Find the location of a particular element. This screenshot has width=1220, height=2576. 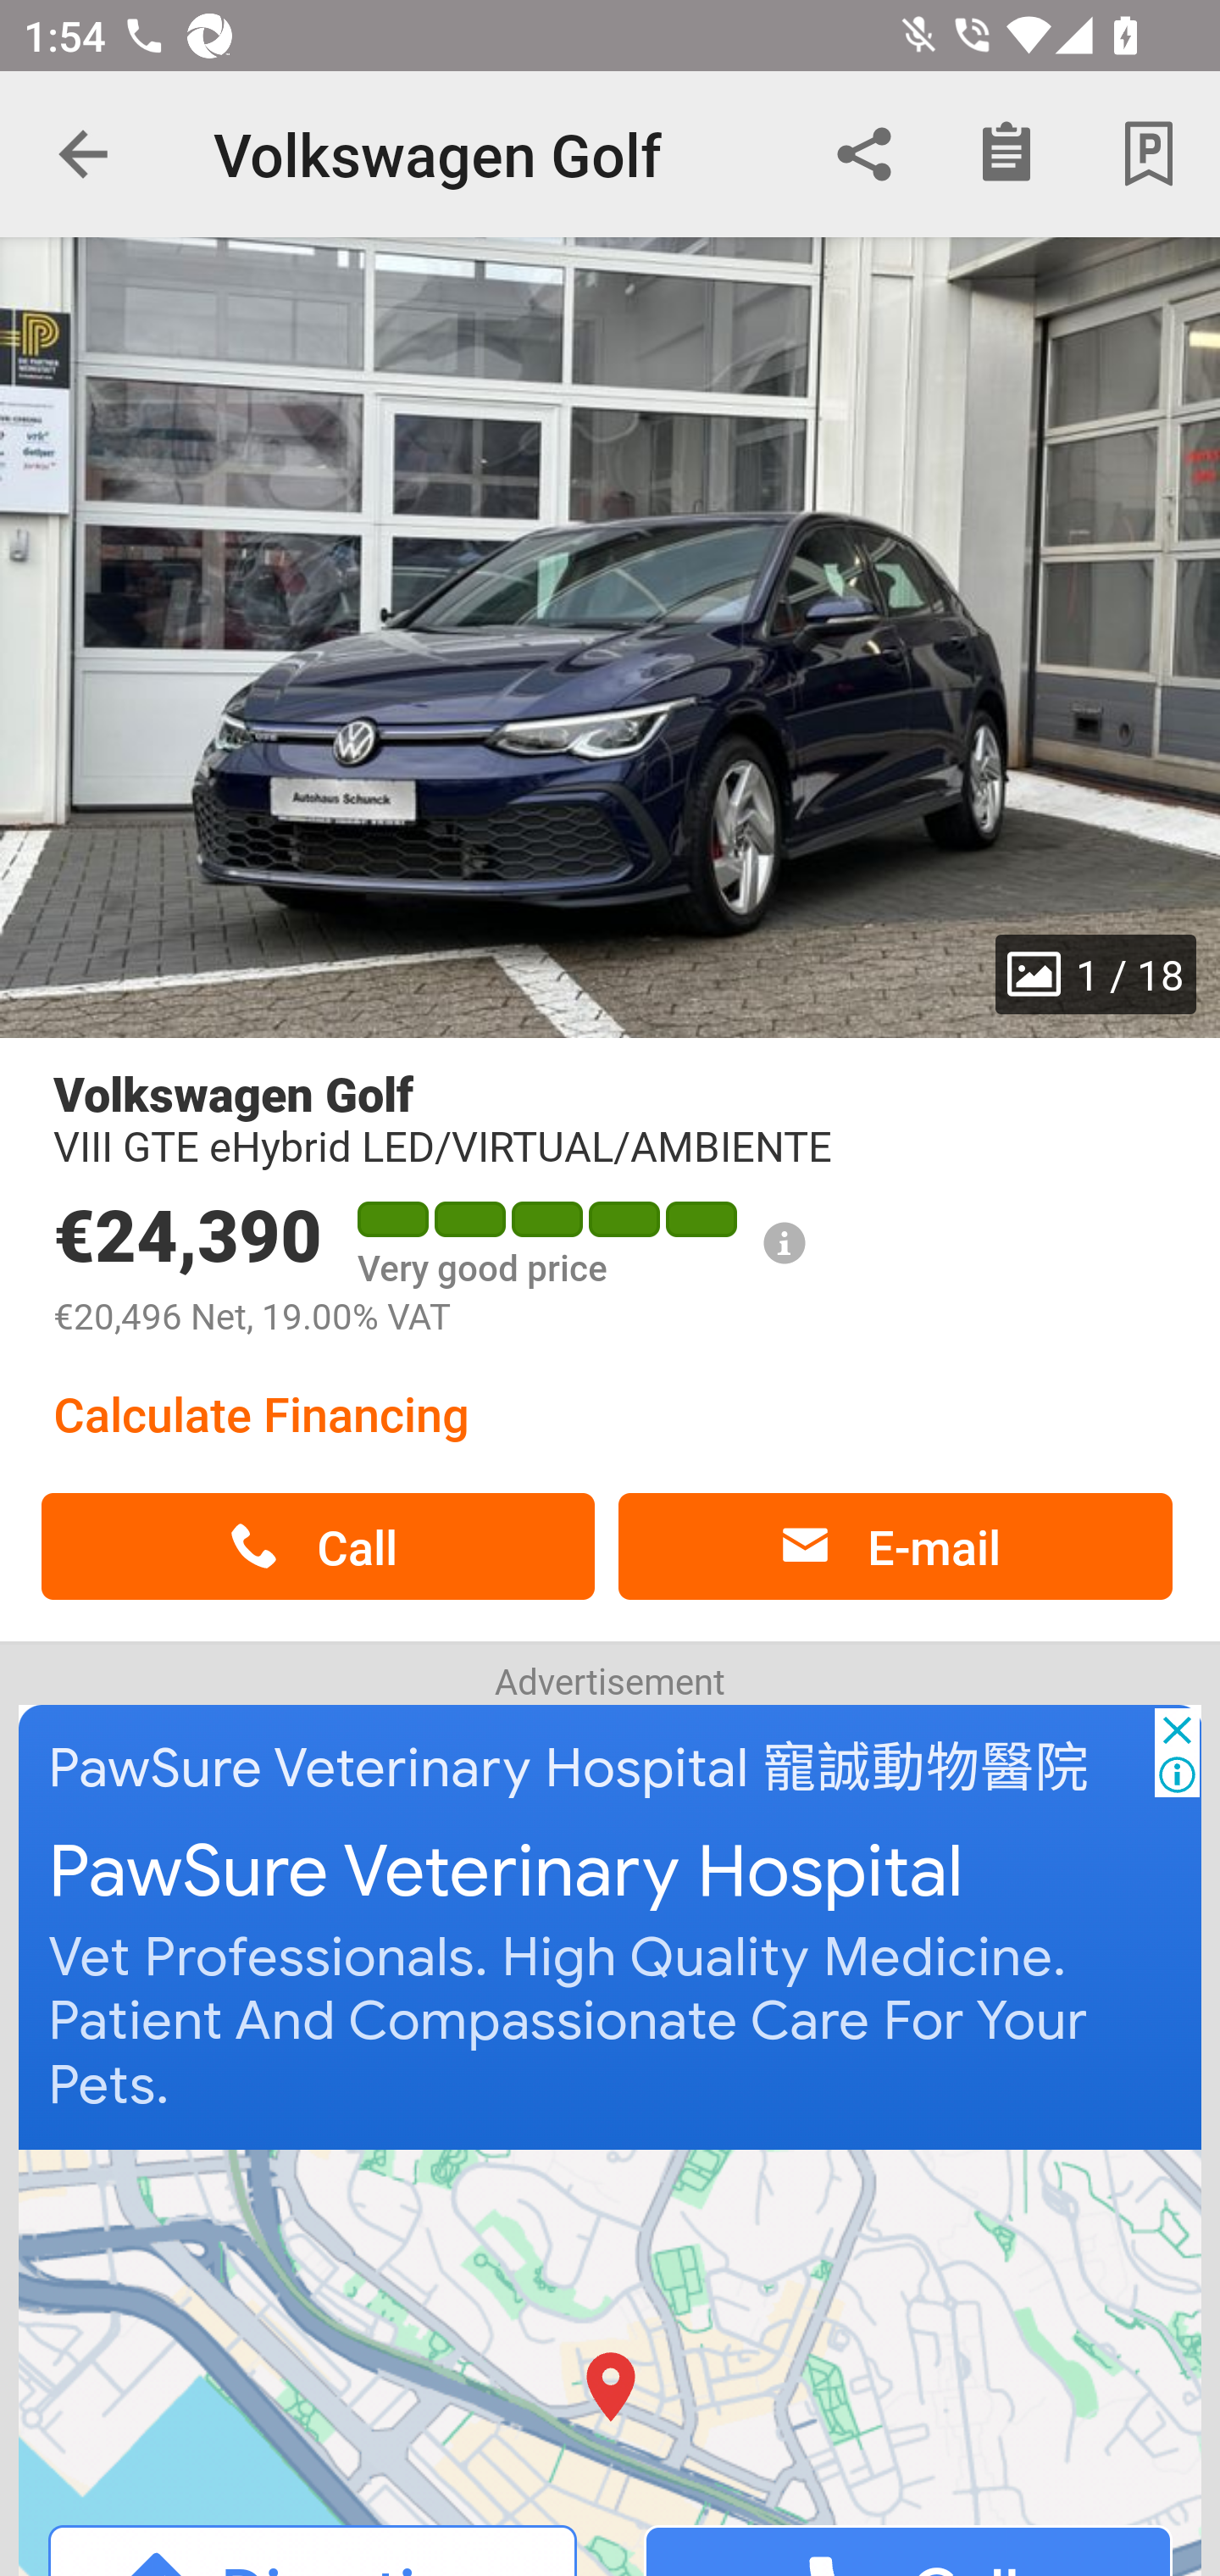

Directions Call Directions Call is located at coordinates (612, 2361).